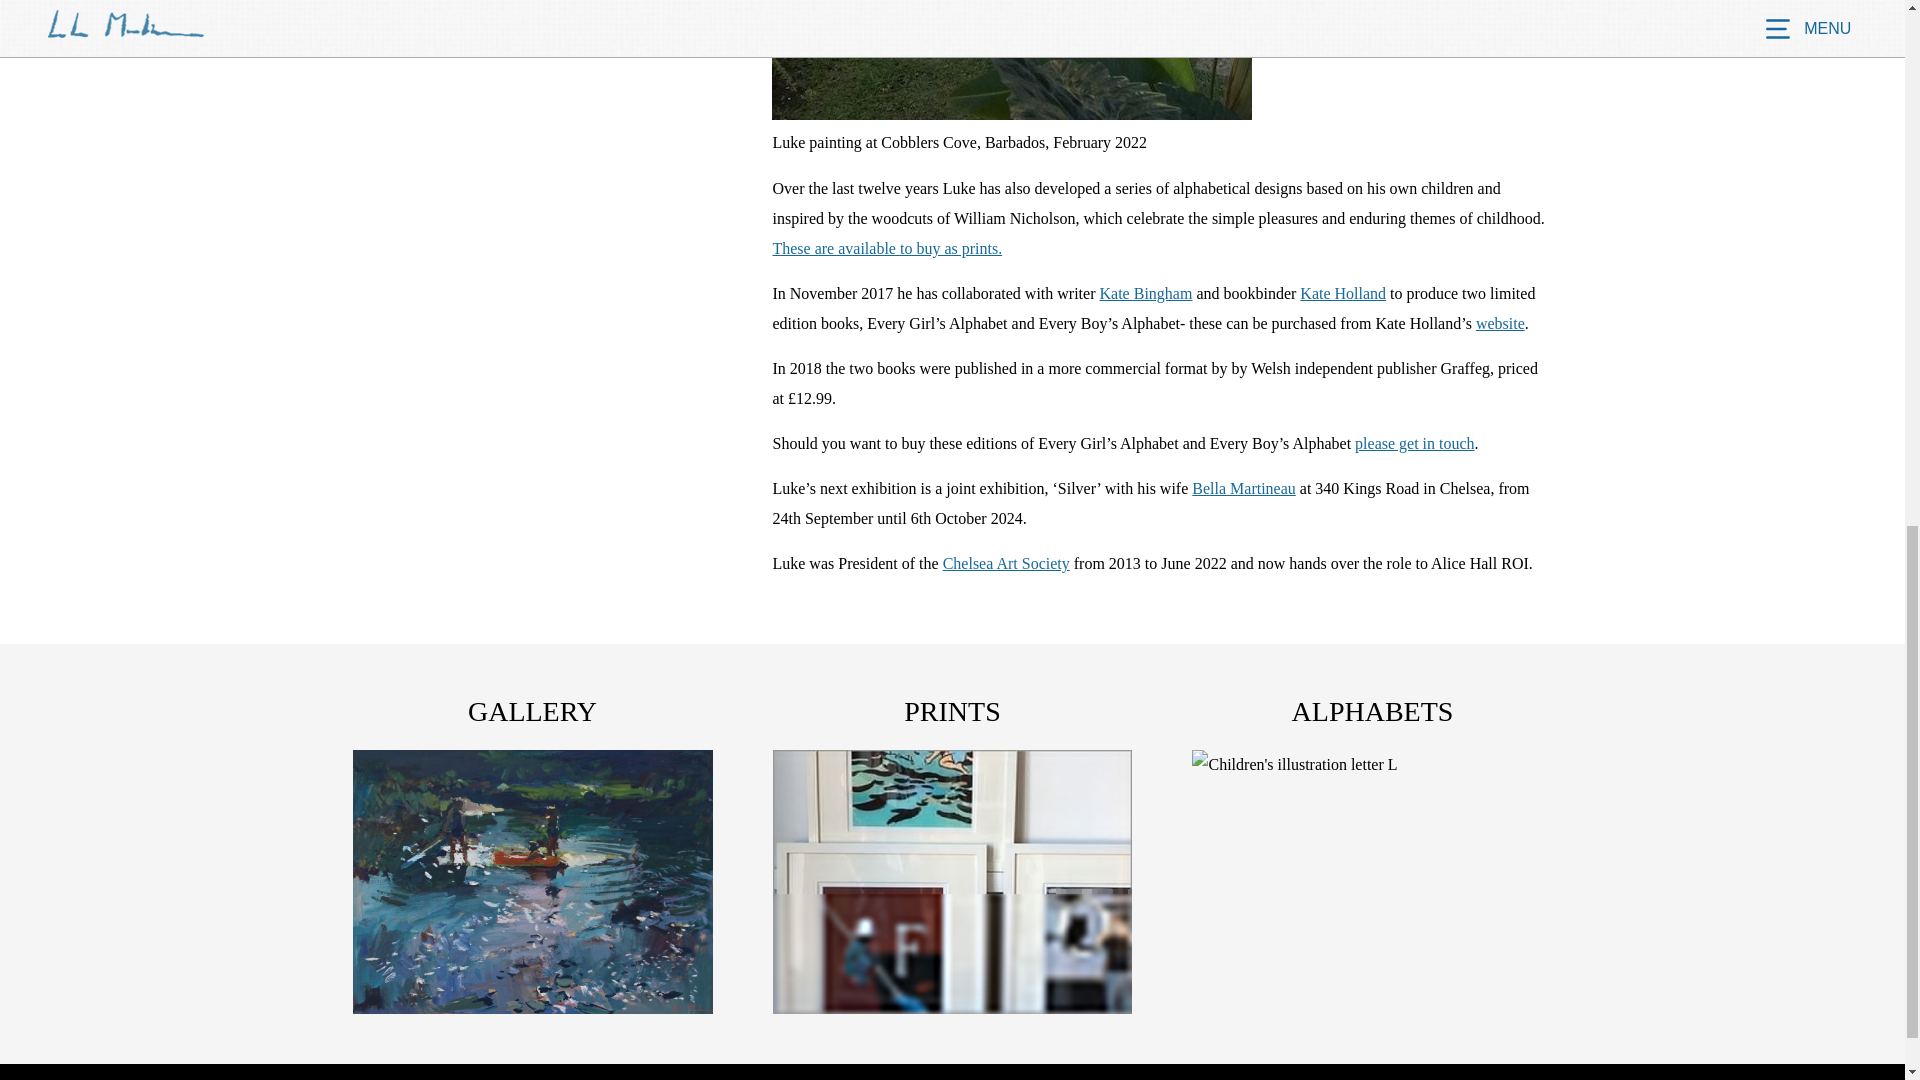 This screenshot has height=1080, width=1920. Describe the element at coordinates (1006, 564) in the screenshot. I see `Chelsea Art Society` at that location.